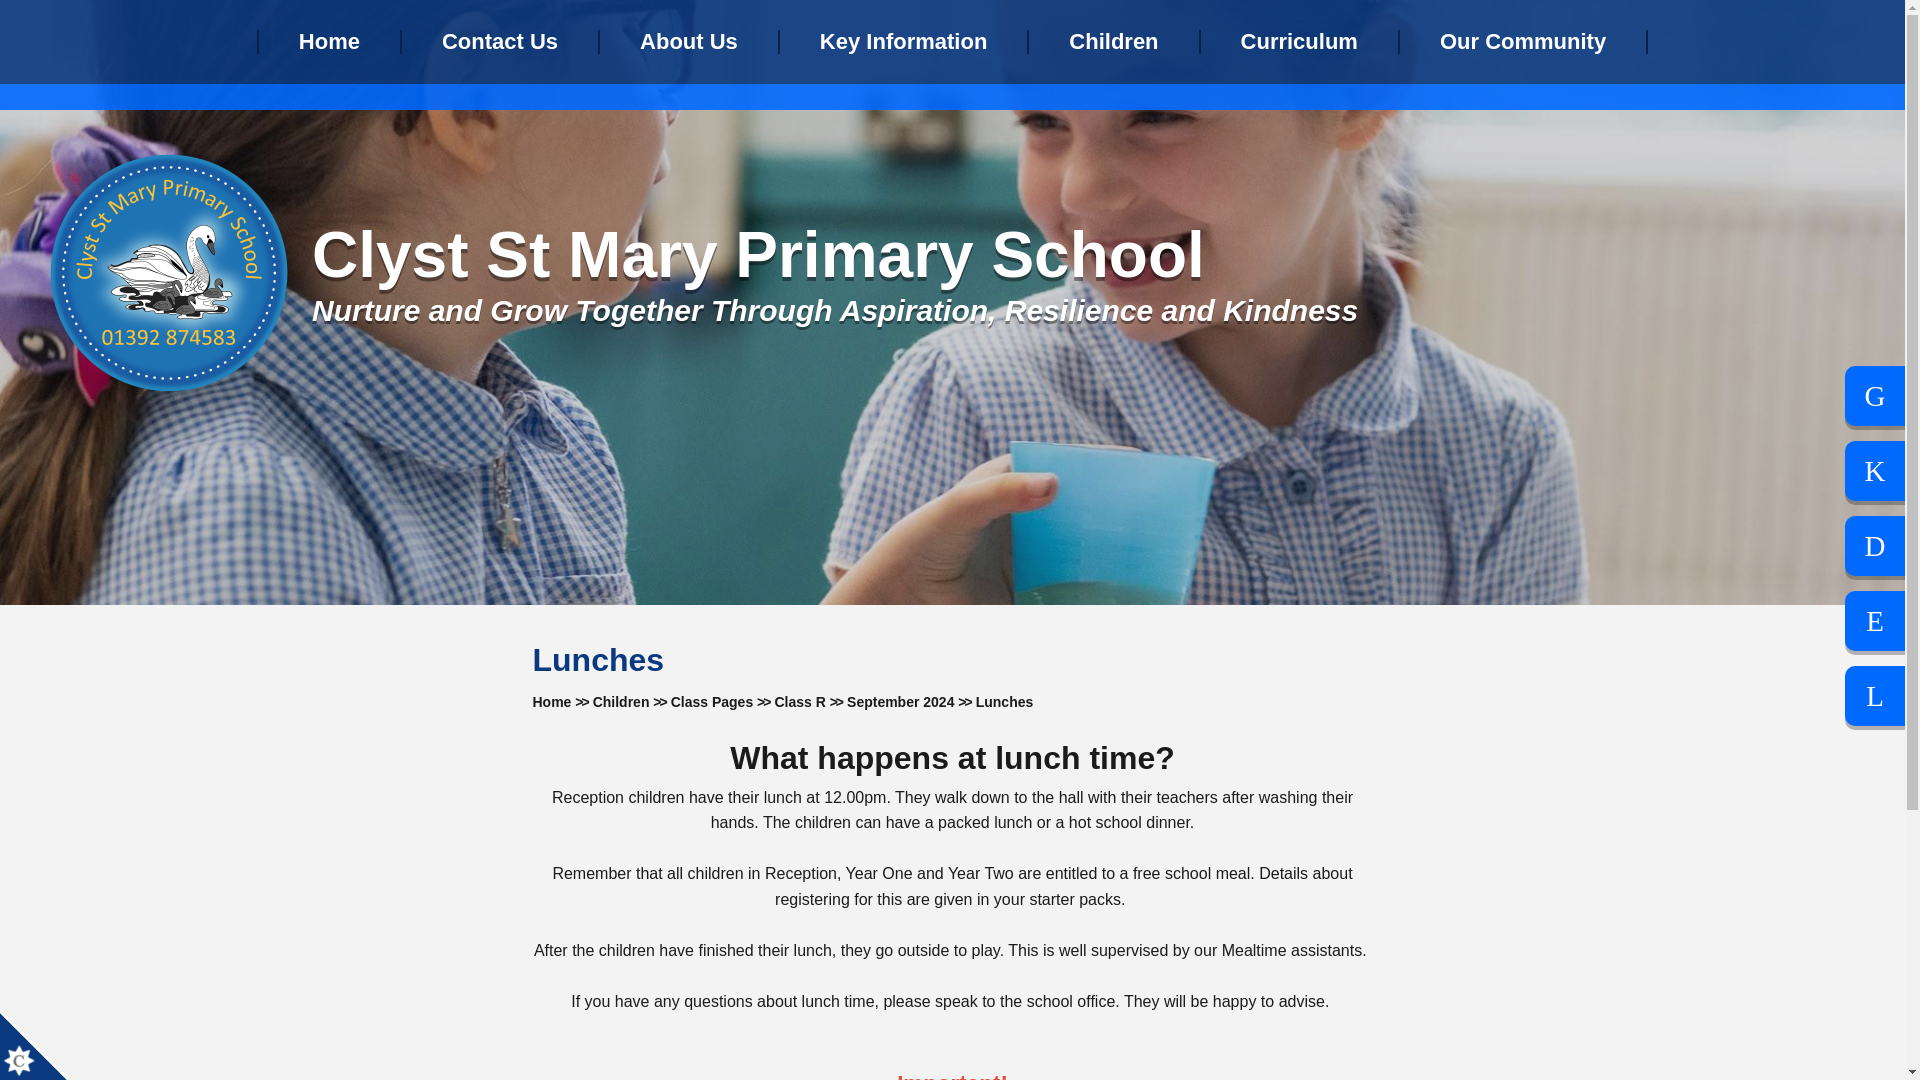 This screenshot has height=1080, width=1920. What do you see at coordinates (903, 42) in the screenshot?
I see `Key Information` at bounding box center [903, 42].